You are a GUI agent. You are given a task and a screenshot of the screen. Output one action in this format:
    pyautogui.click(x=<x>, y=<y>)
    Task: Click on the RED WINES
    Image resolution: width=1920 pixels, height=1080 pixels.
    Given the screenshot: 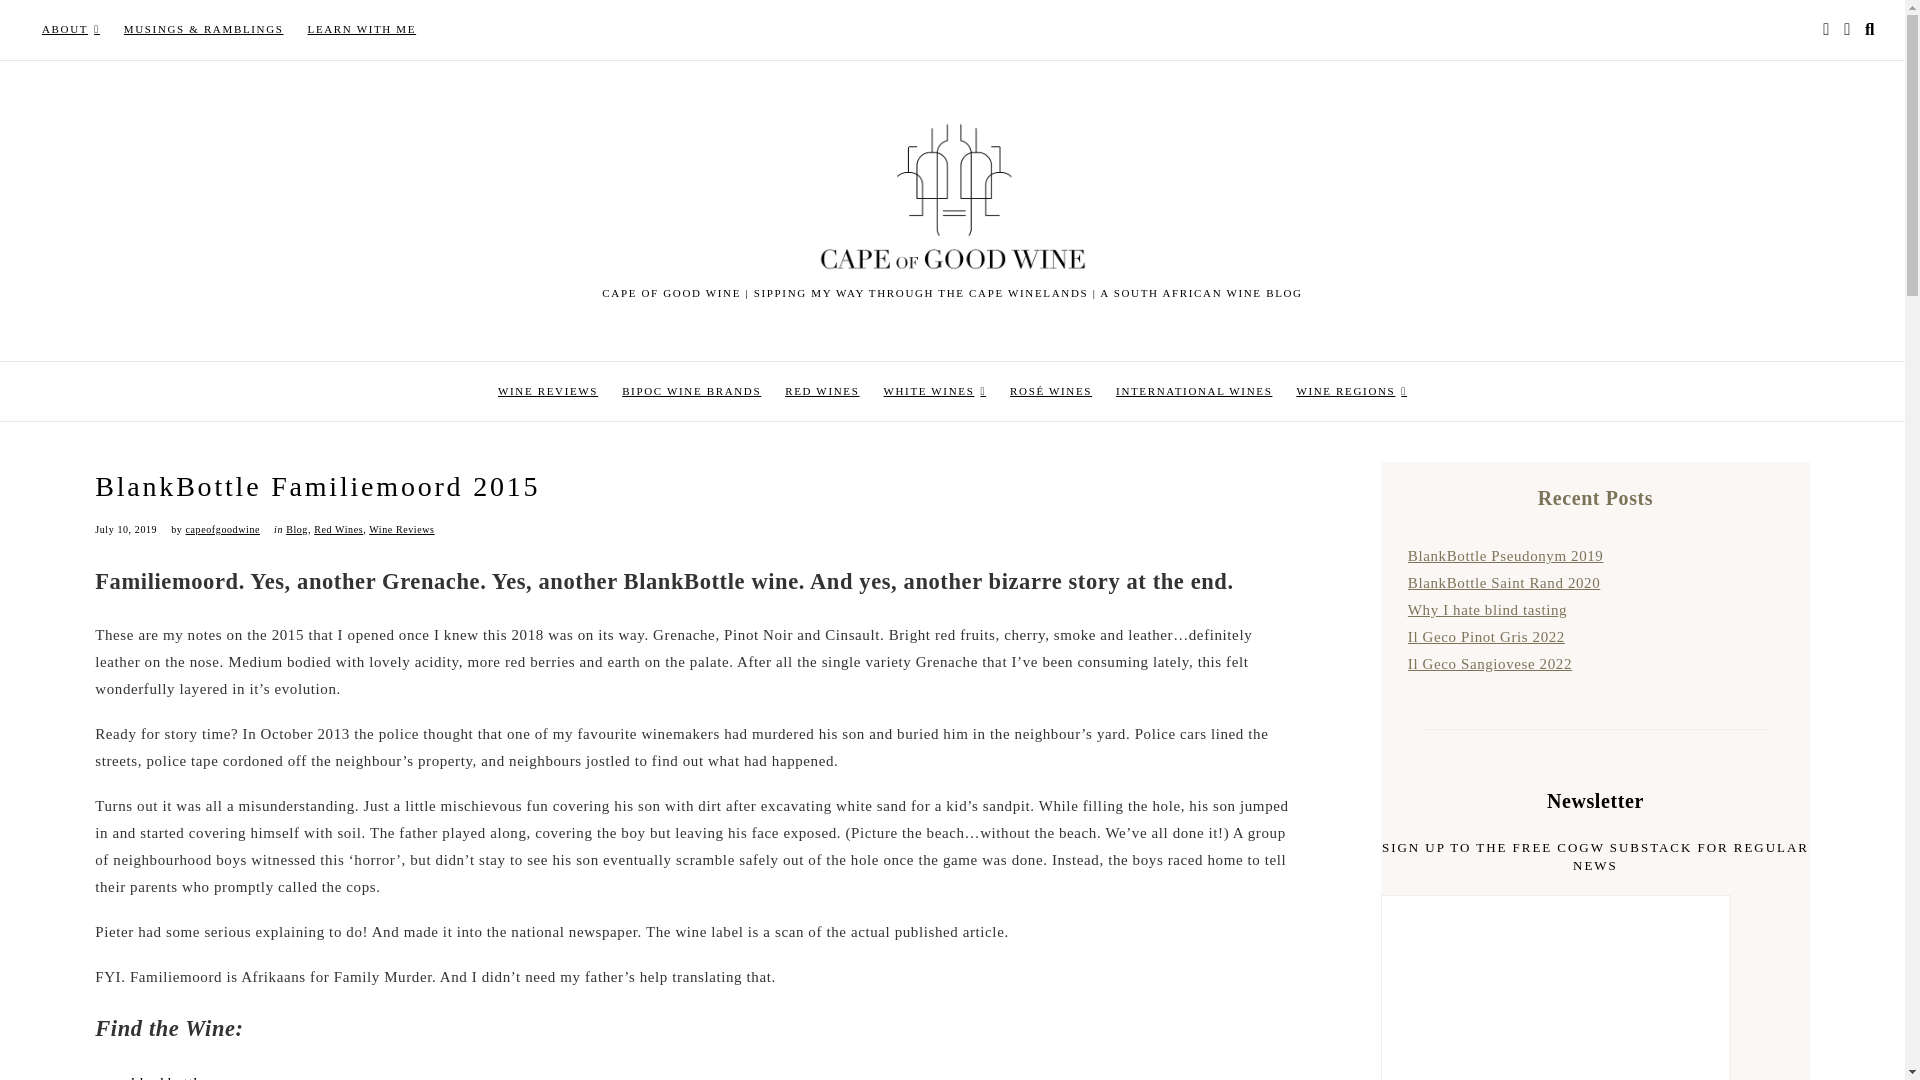 What is the action you would take?
    pyautogui.click(x=822, y=392)
    